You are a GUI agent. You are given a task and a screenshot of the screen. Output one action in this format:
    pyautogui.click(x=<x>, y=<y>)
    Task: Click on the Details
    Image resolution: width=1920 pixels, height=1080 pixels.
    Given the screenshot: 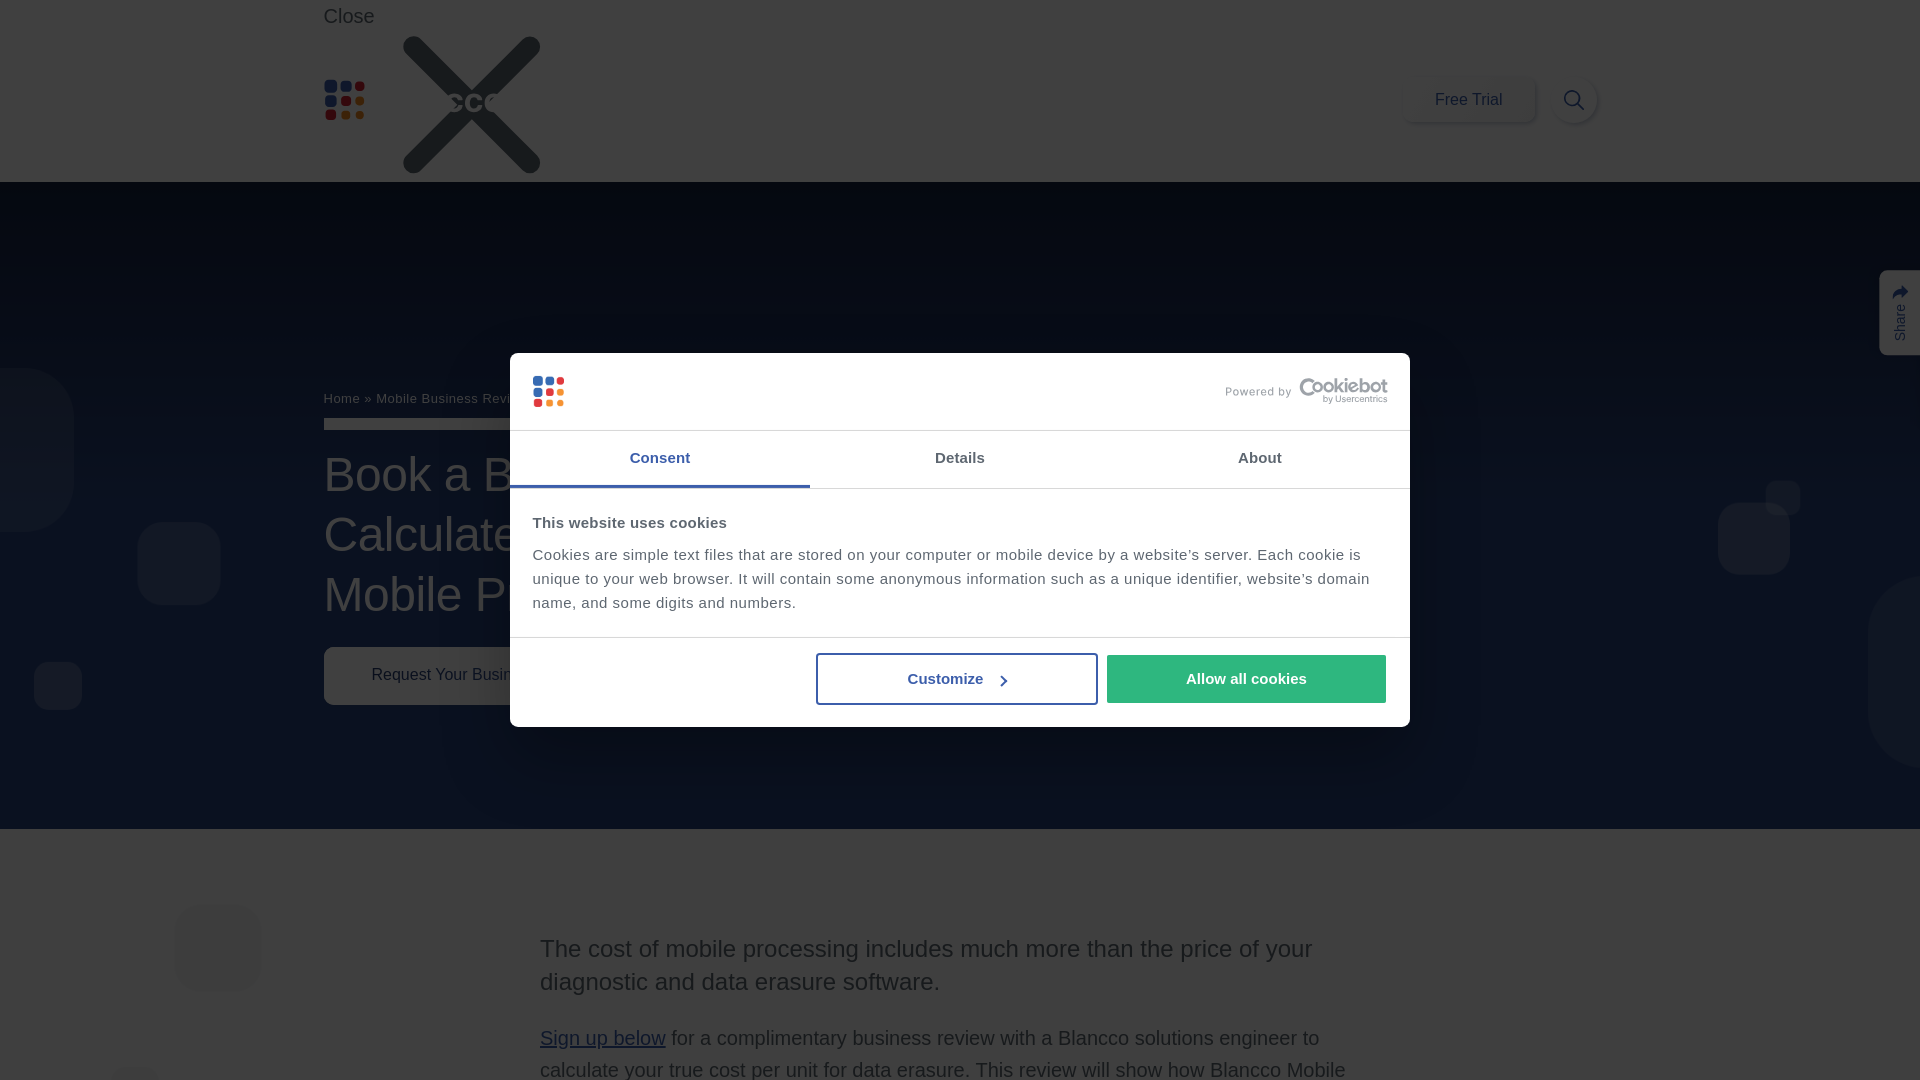 What is the action you would take?
    pyautogui.click(x=960, y=459)
    